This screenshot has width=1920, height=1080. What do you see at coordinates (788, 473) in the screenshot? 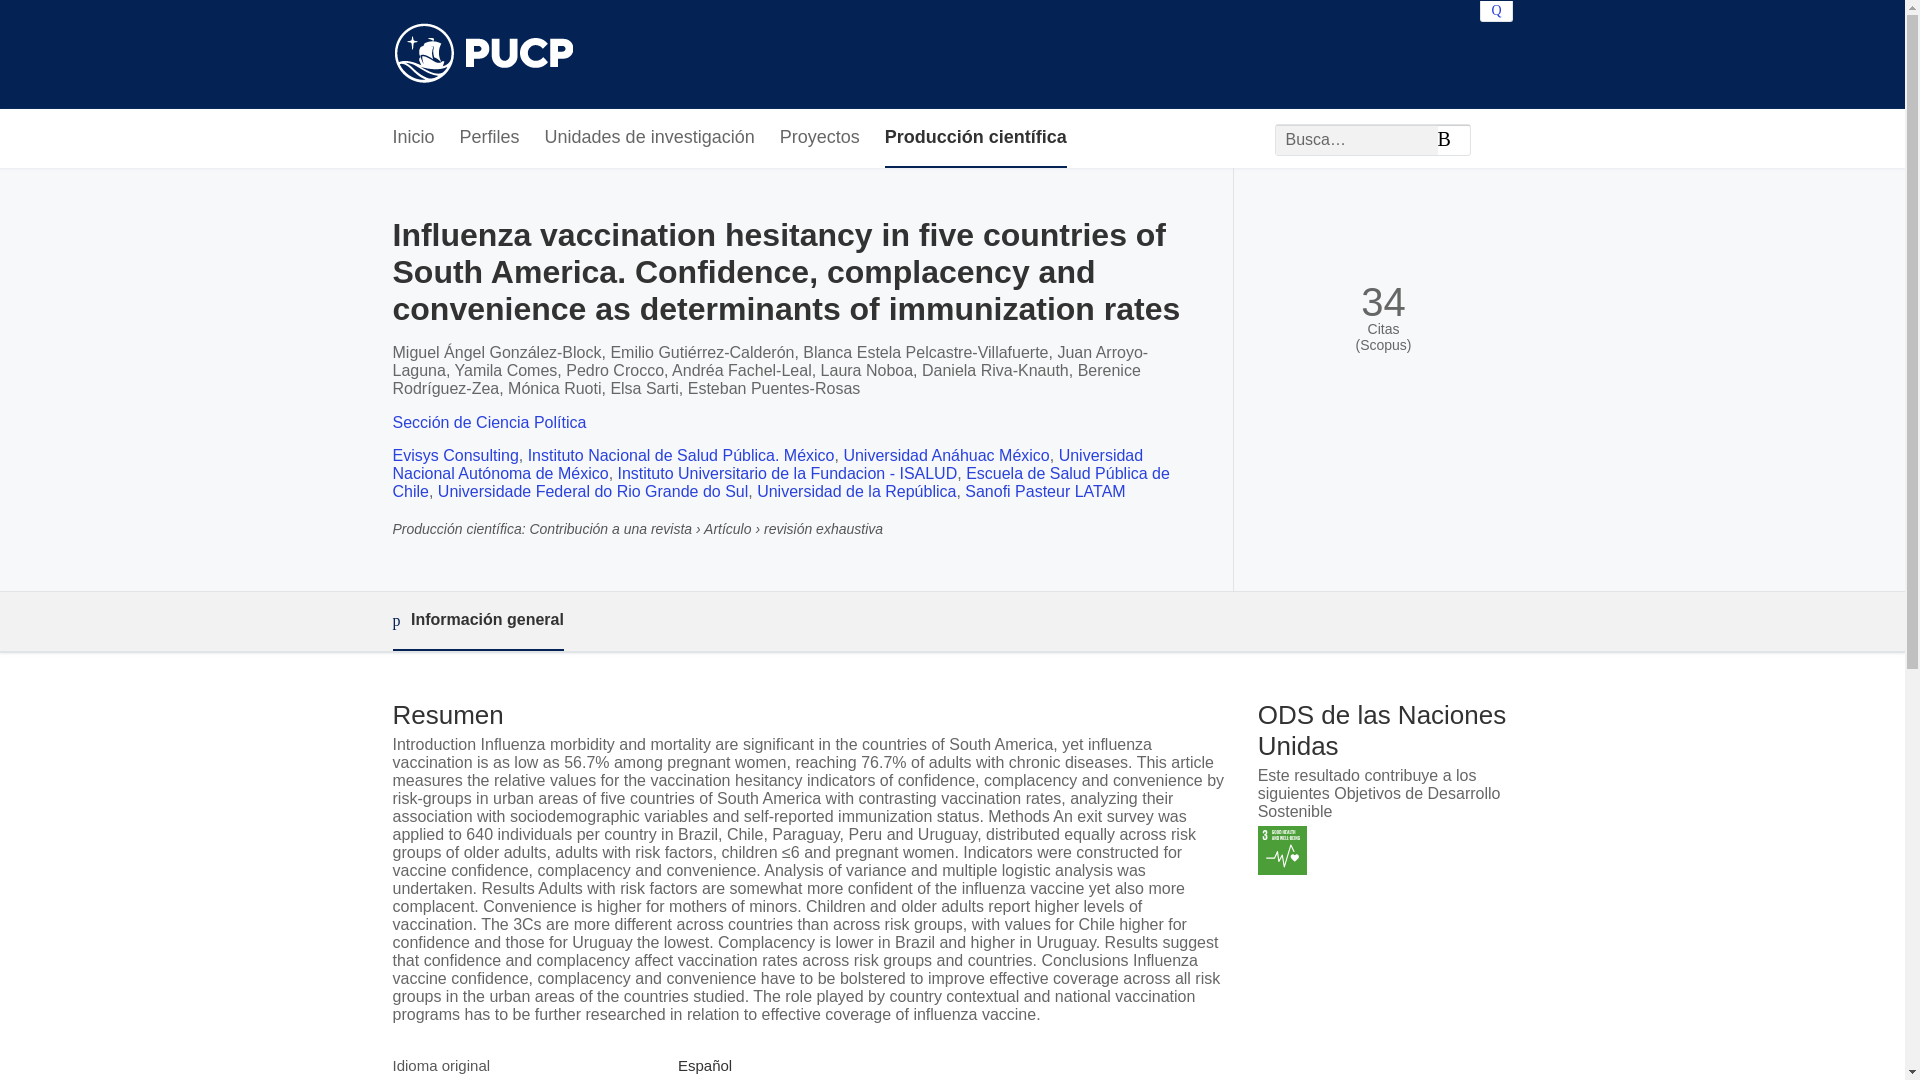
I see `Instituto Universitario de la Fundacion - ISALUD` at bounding box center [788, 473].